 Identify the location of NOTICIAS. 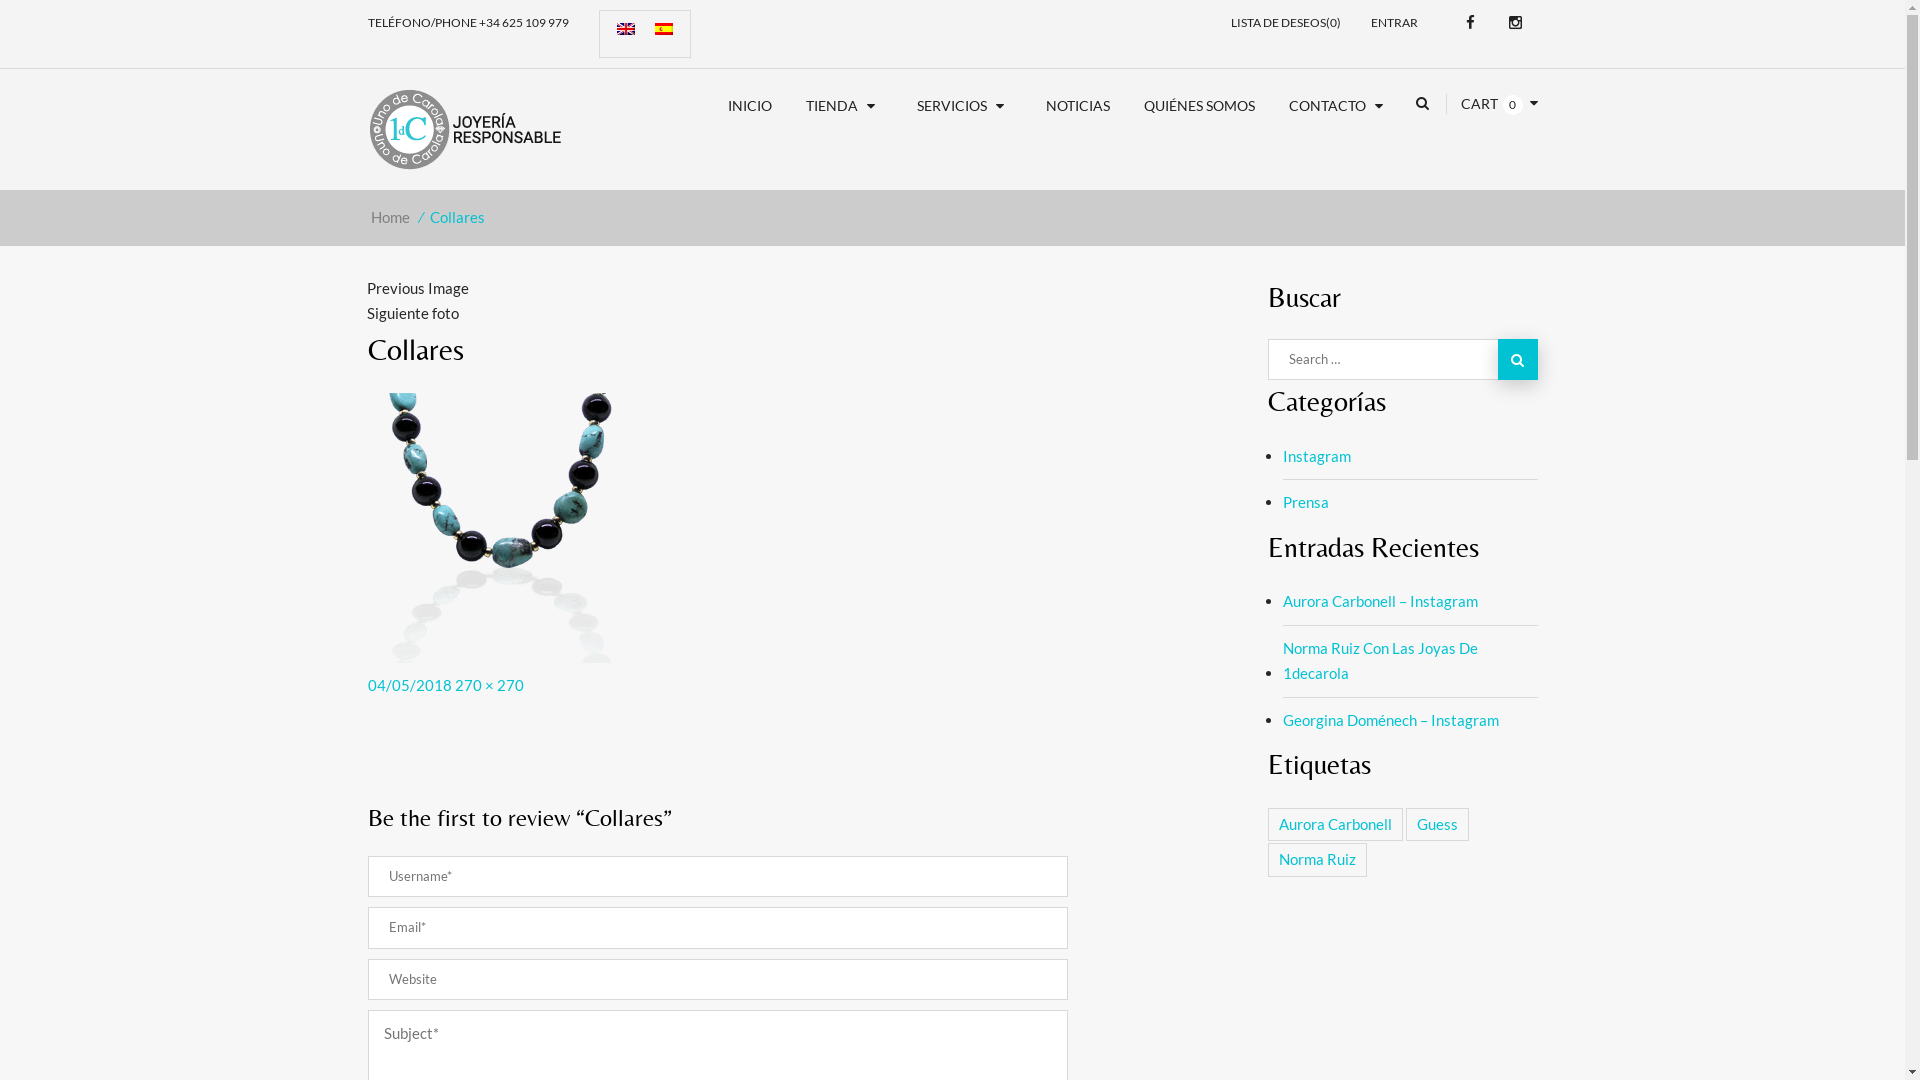
(1077, 106).